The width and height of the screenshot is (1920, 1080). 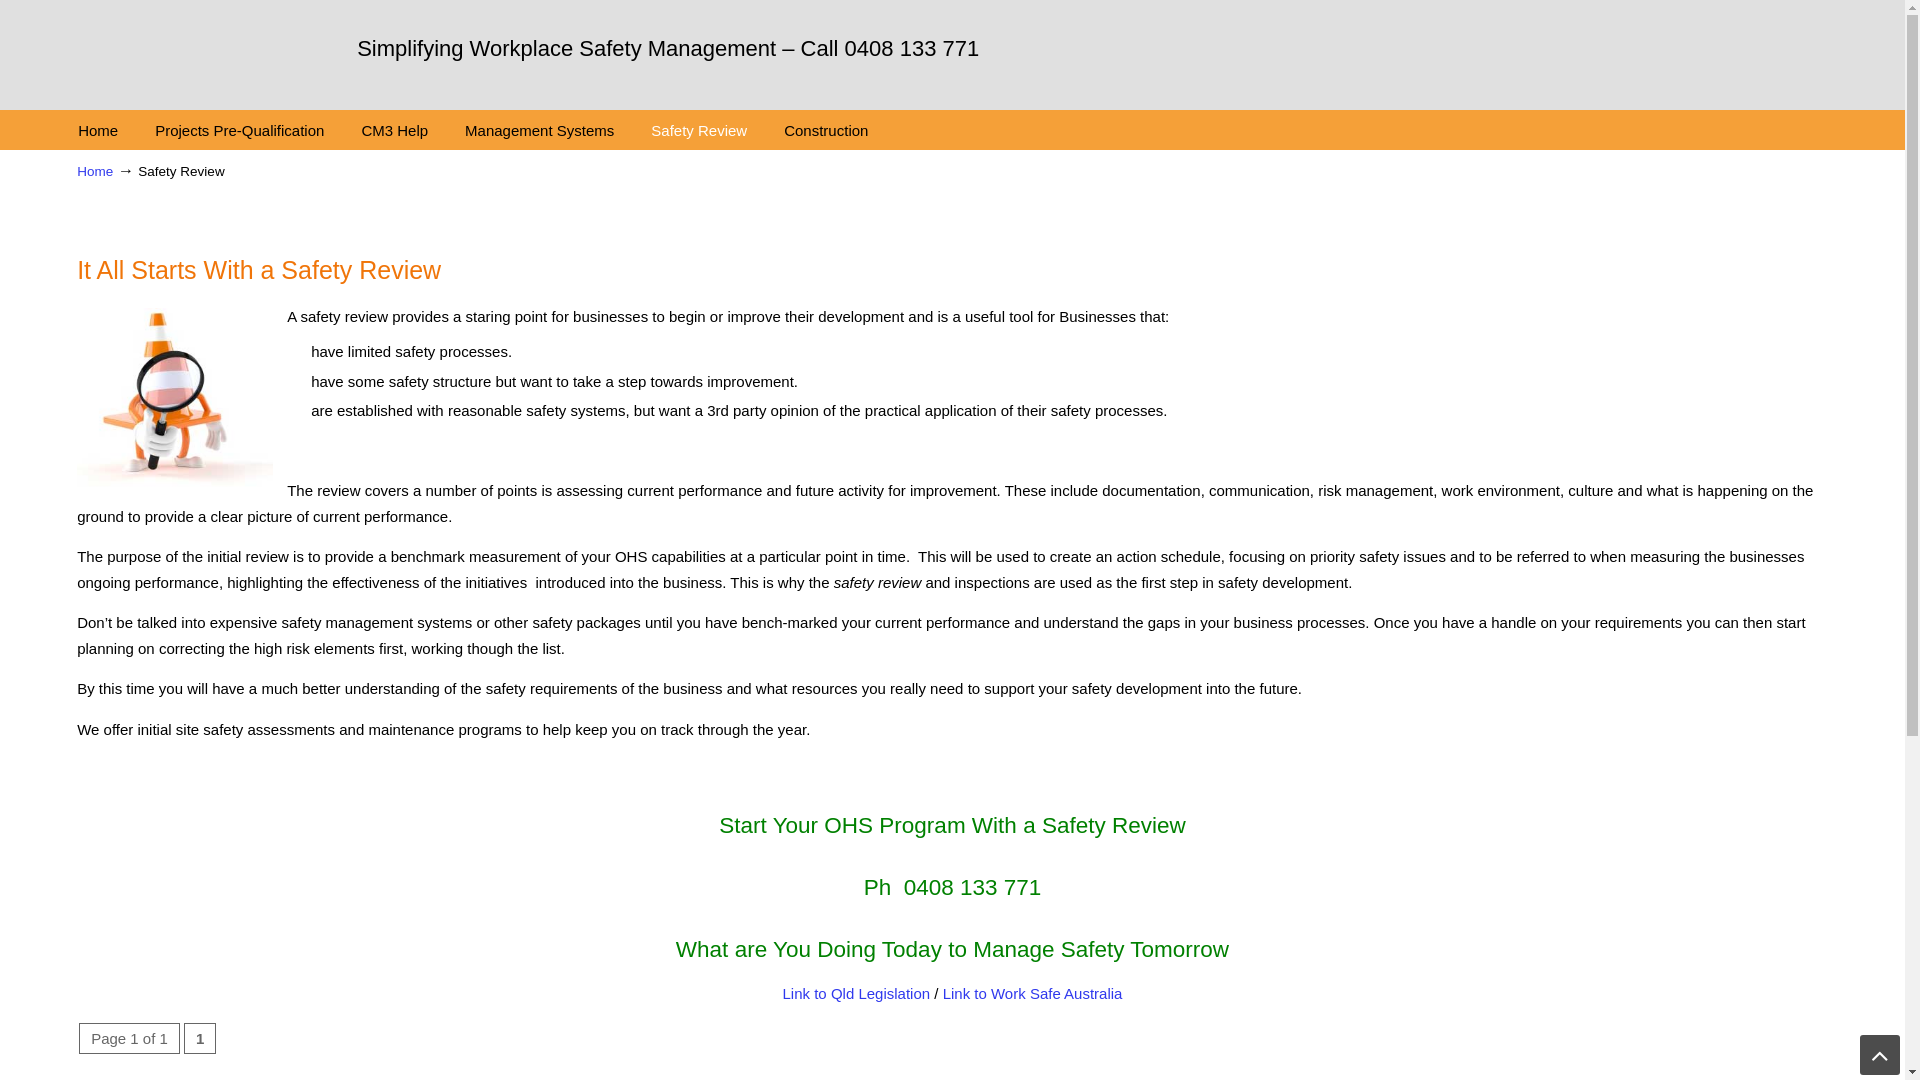 What do you see at coordinates (857, 994) in the screenshot?
I see `Link to Qld Legislation` at bounding box center [857, 994].